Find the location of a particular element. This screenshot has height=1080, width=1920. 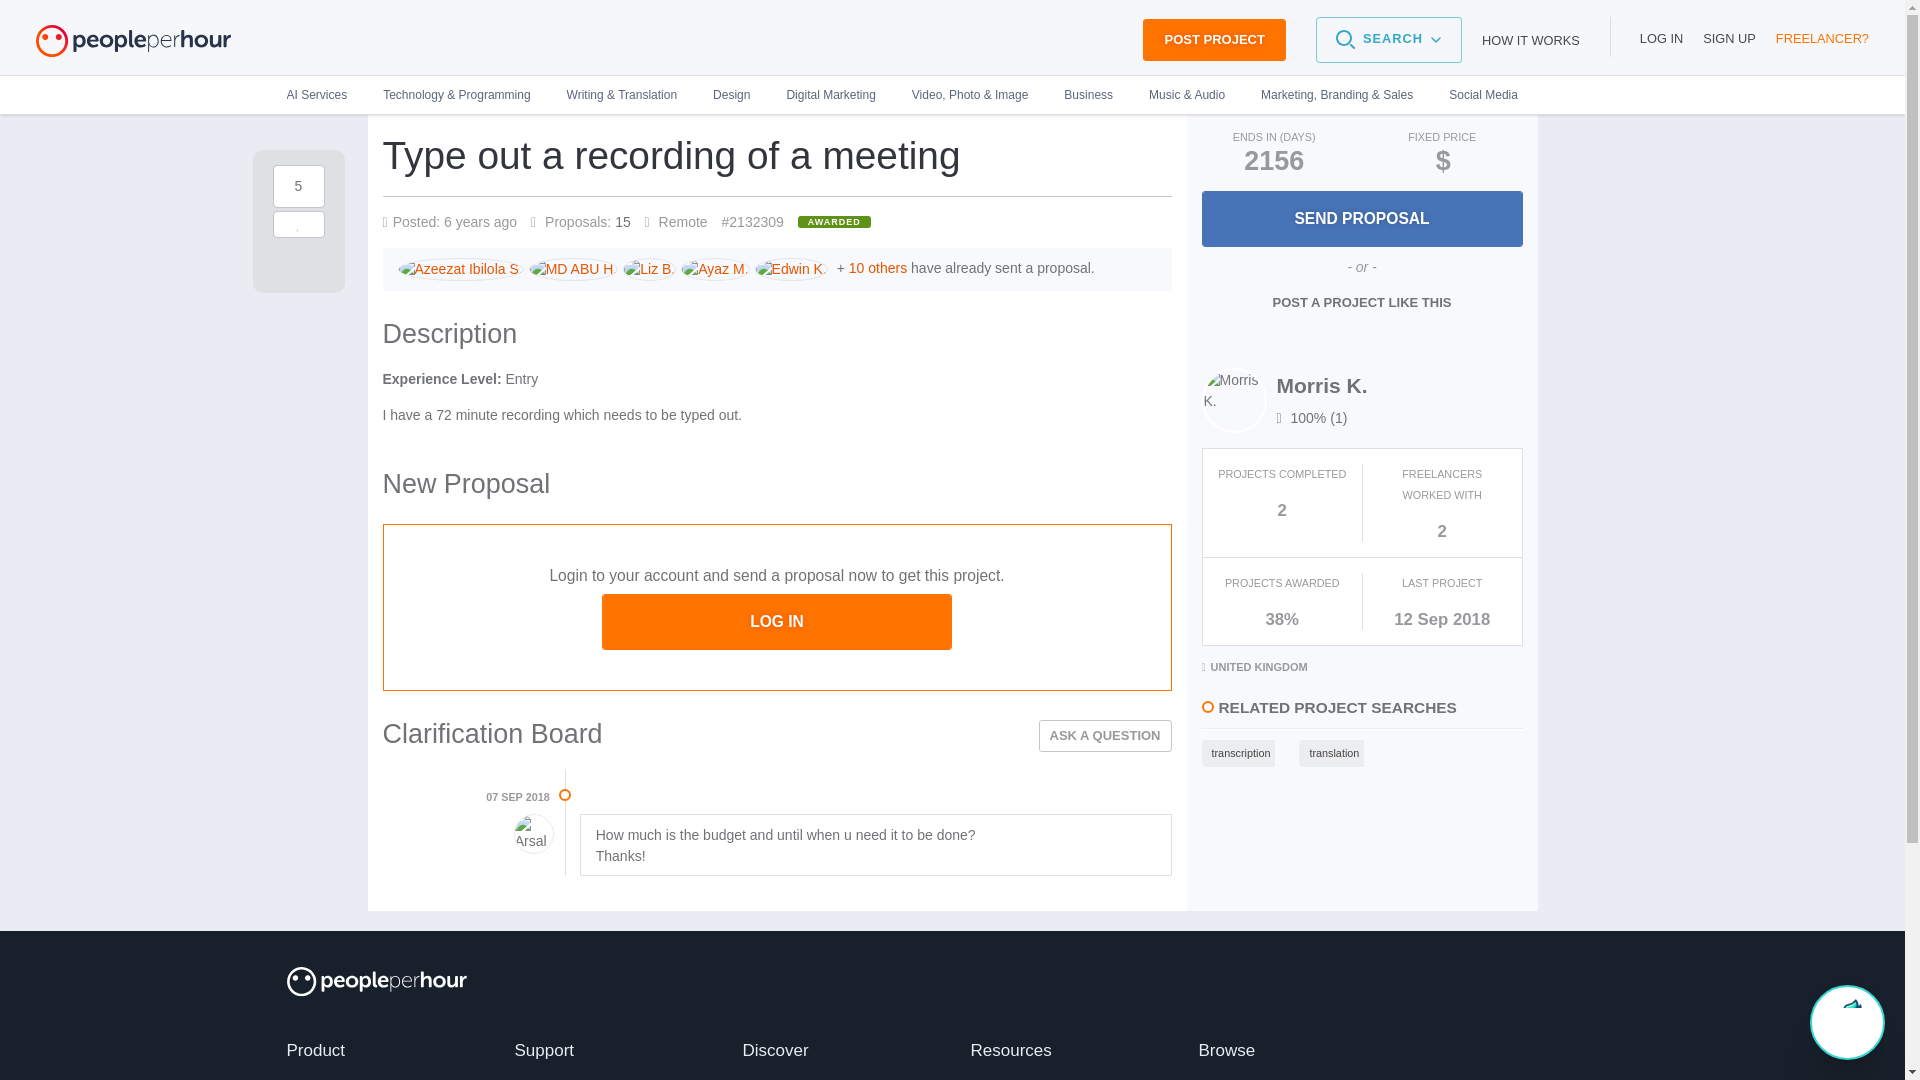

POST PROJECT is located at coordinates (1213, 40).